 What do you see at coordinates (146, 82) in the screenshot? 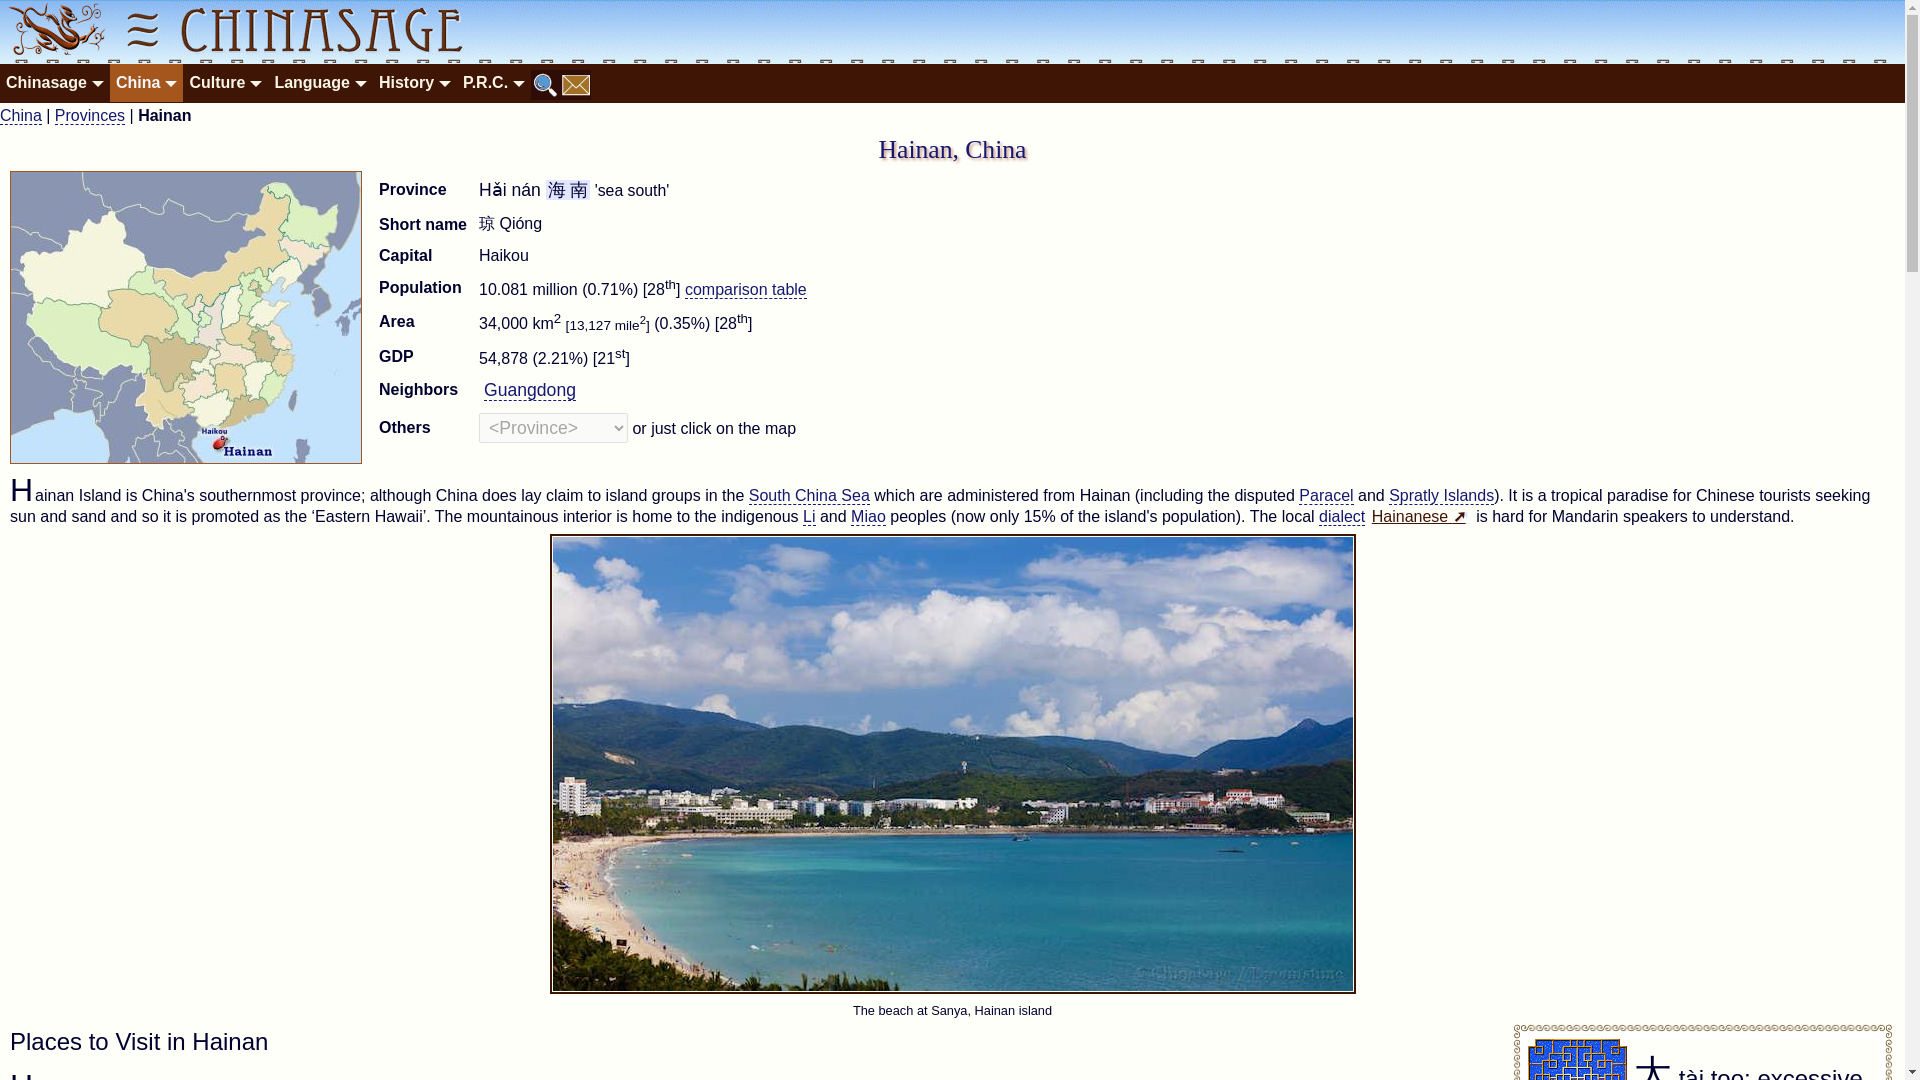
I see `China` at bounding box center [146, 82].